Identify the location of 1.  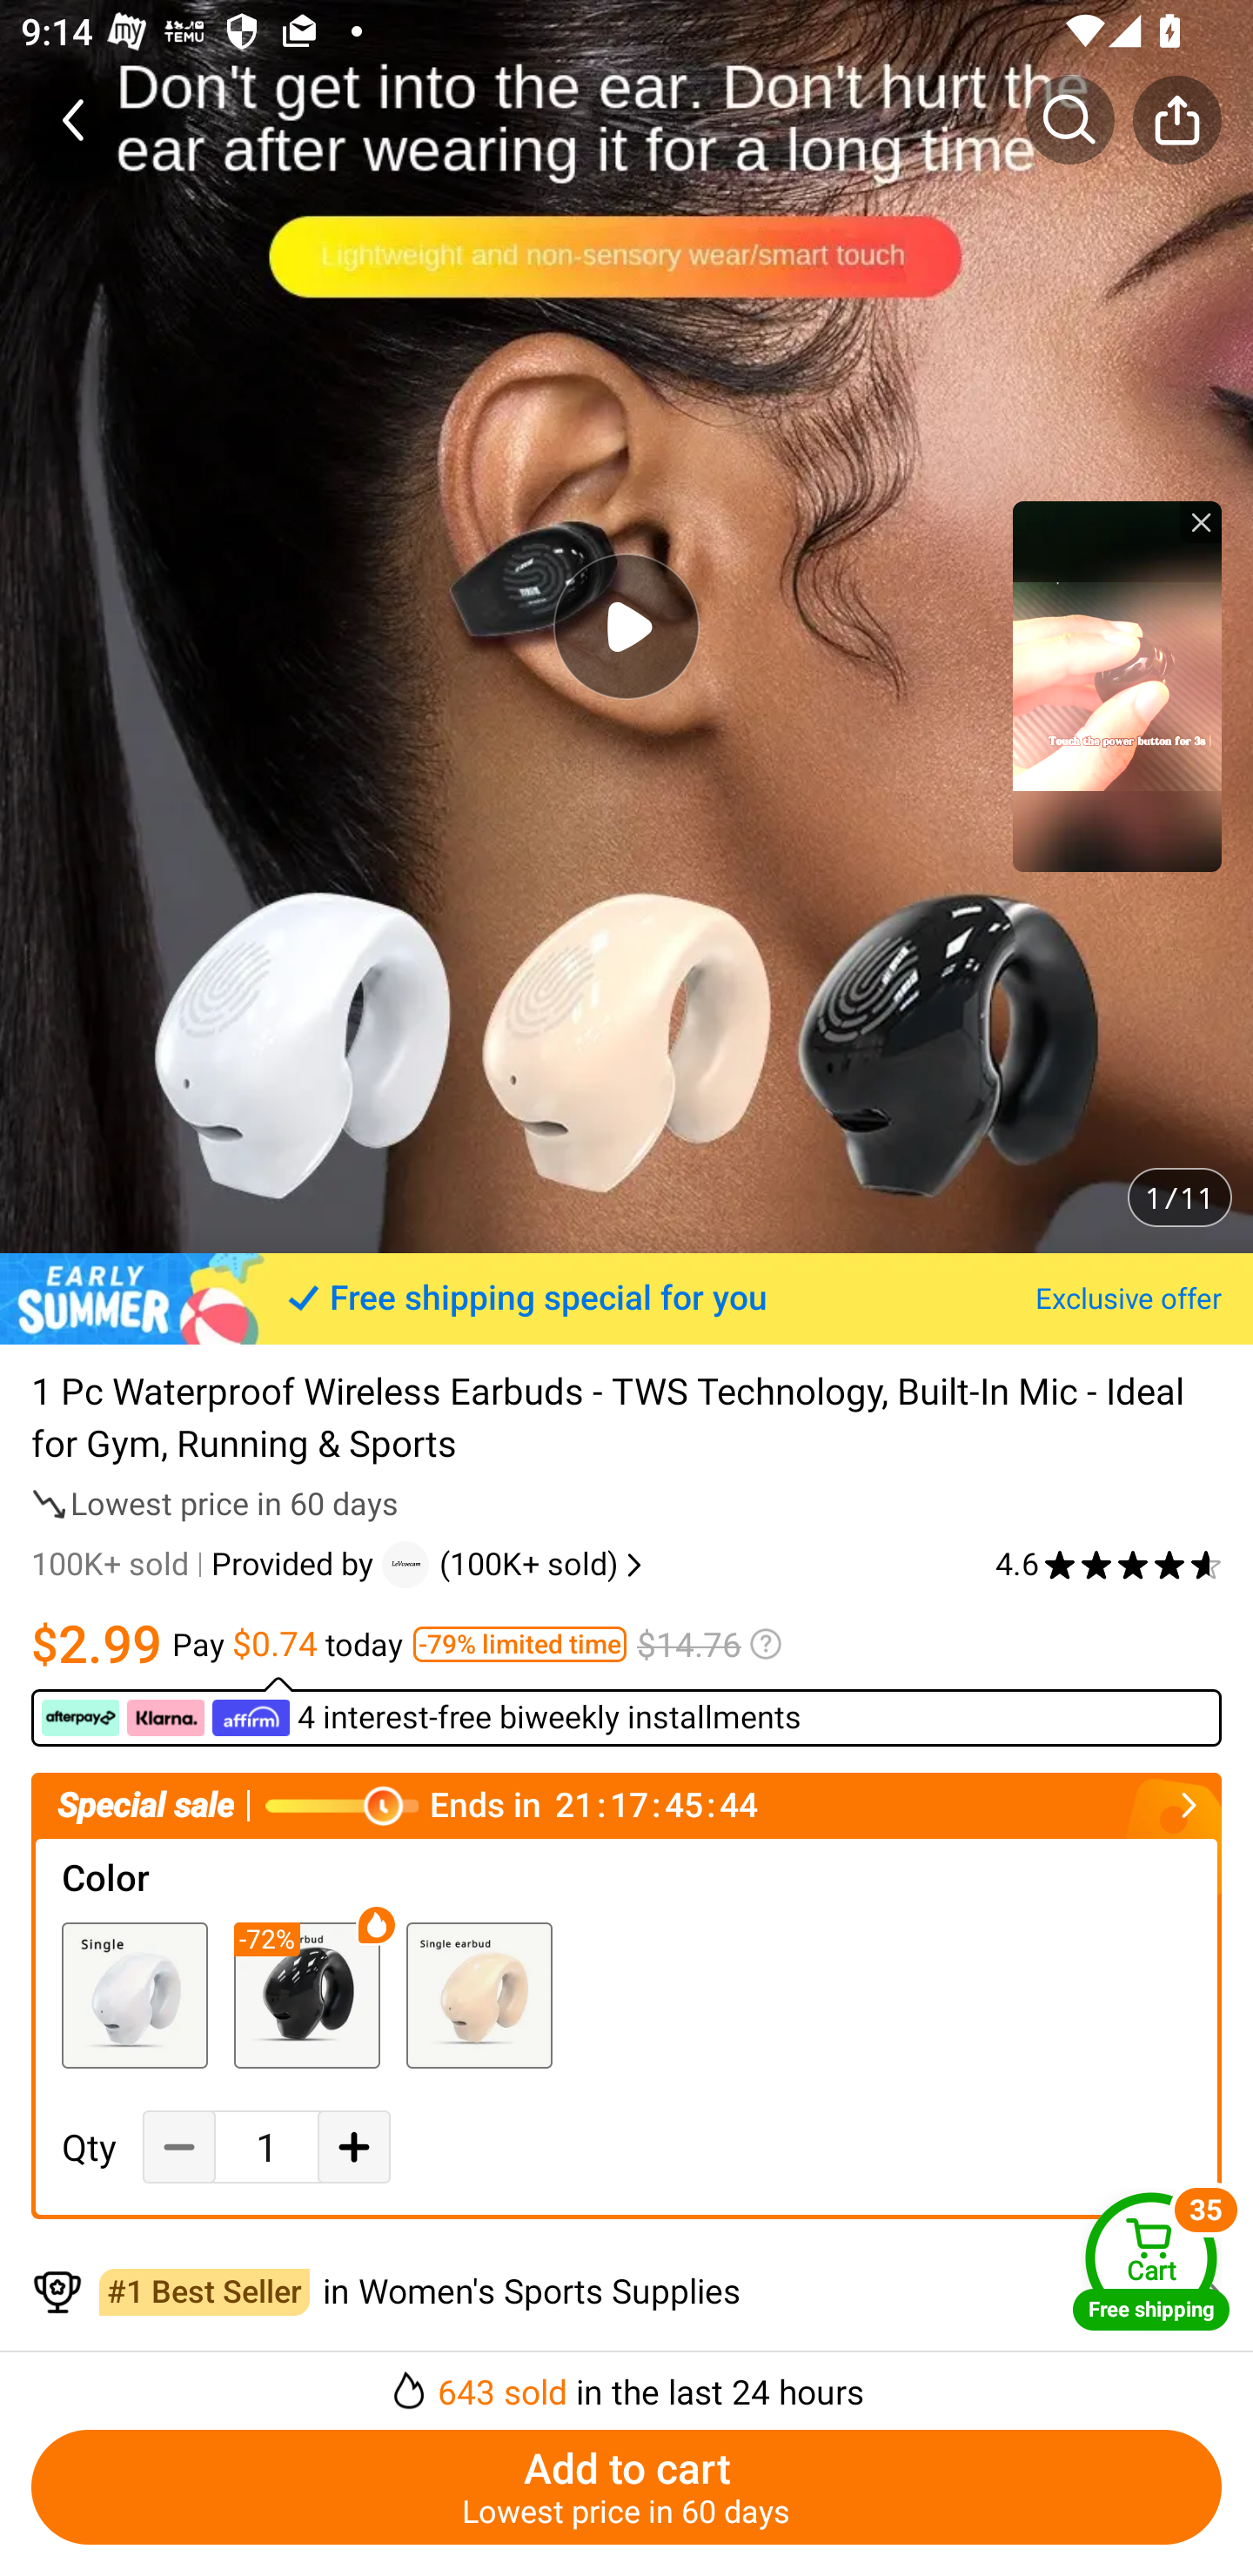
(266, 2148).